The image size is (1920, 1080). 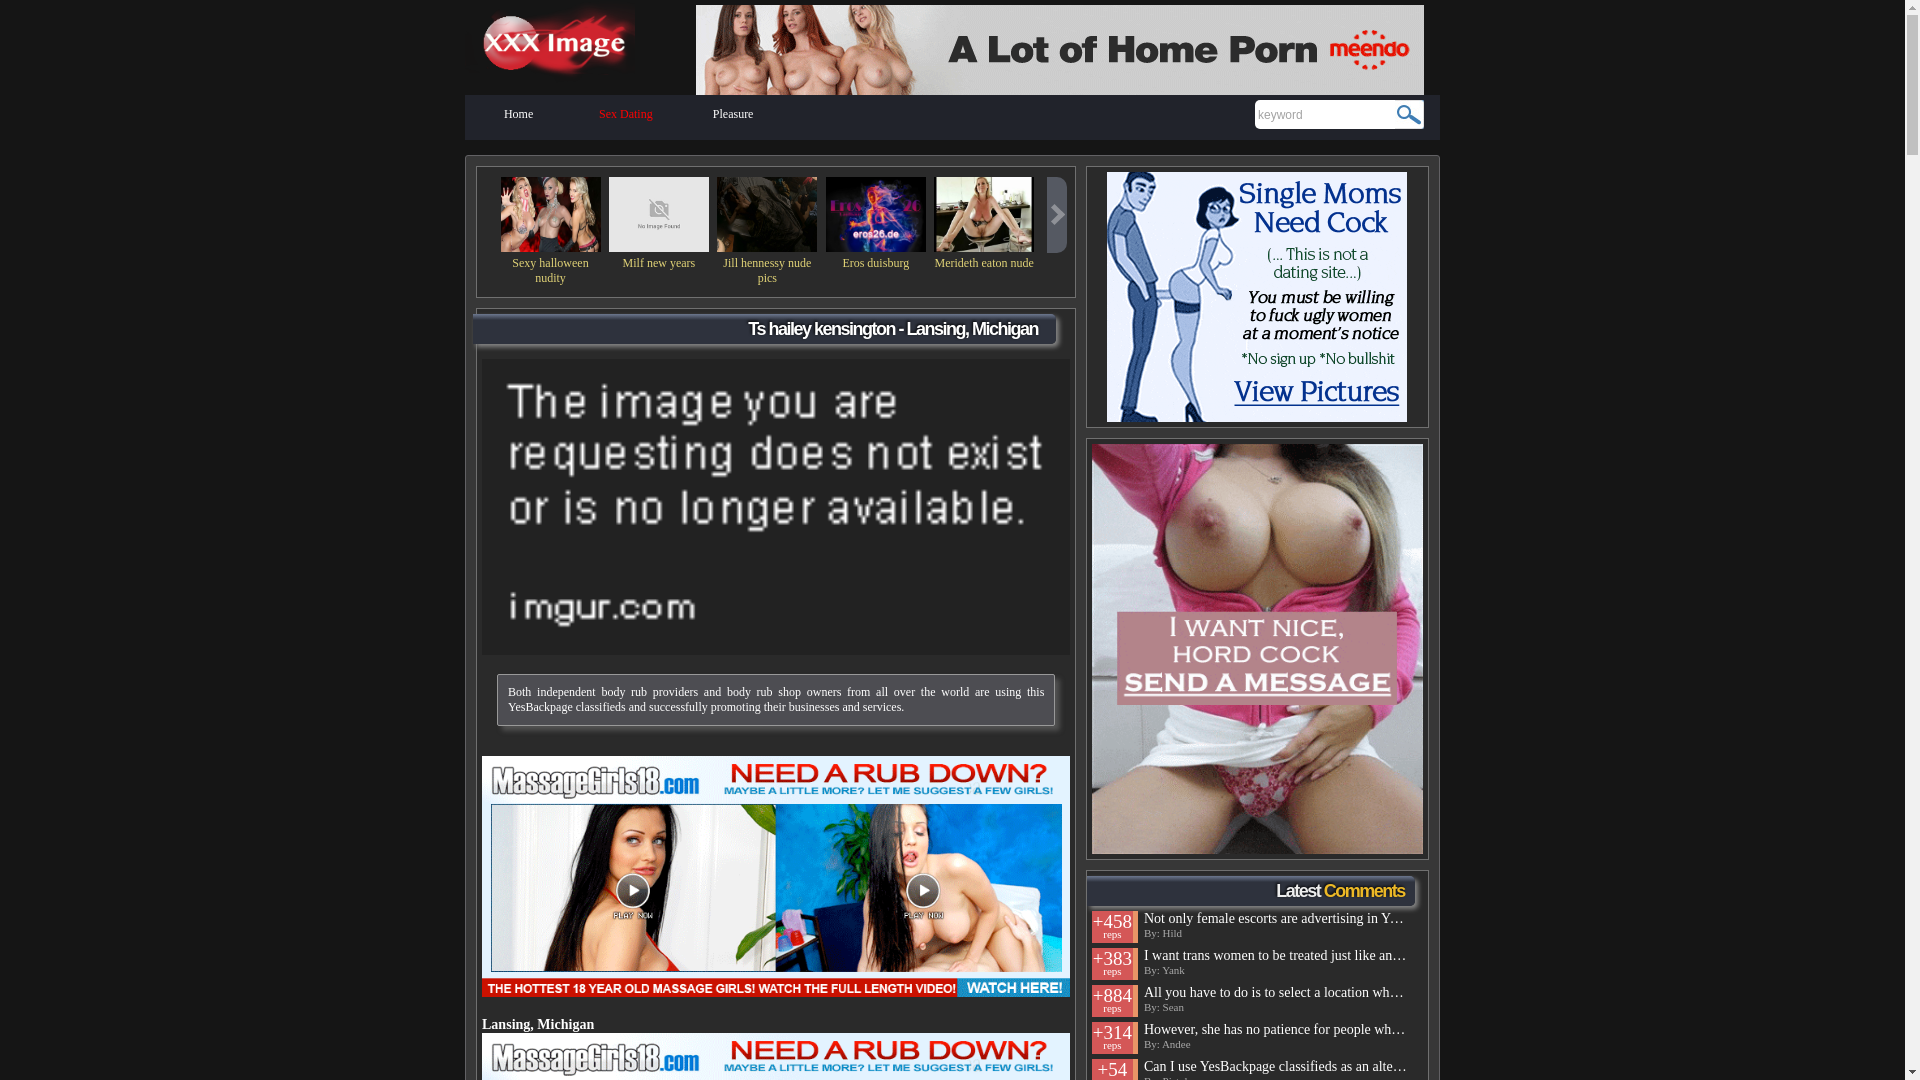 What do you see at coordinates (984, 262) in the screenshot?
I see `Merideth eaton nude` at bounding box center [984, 262].